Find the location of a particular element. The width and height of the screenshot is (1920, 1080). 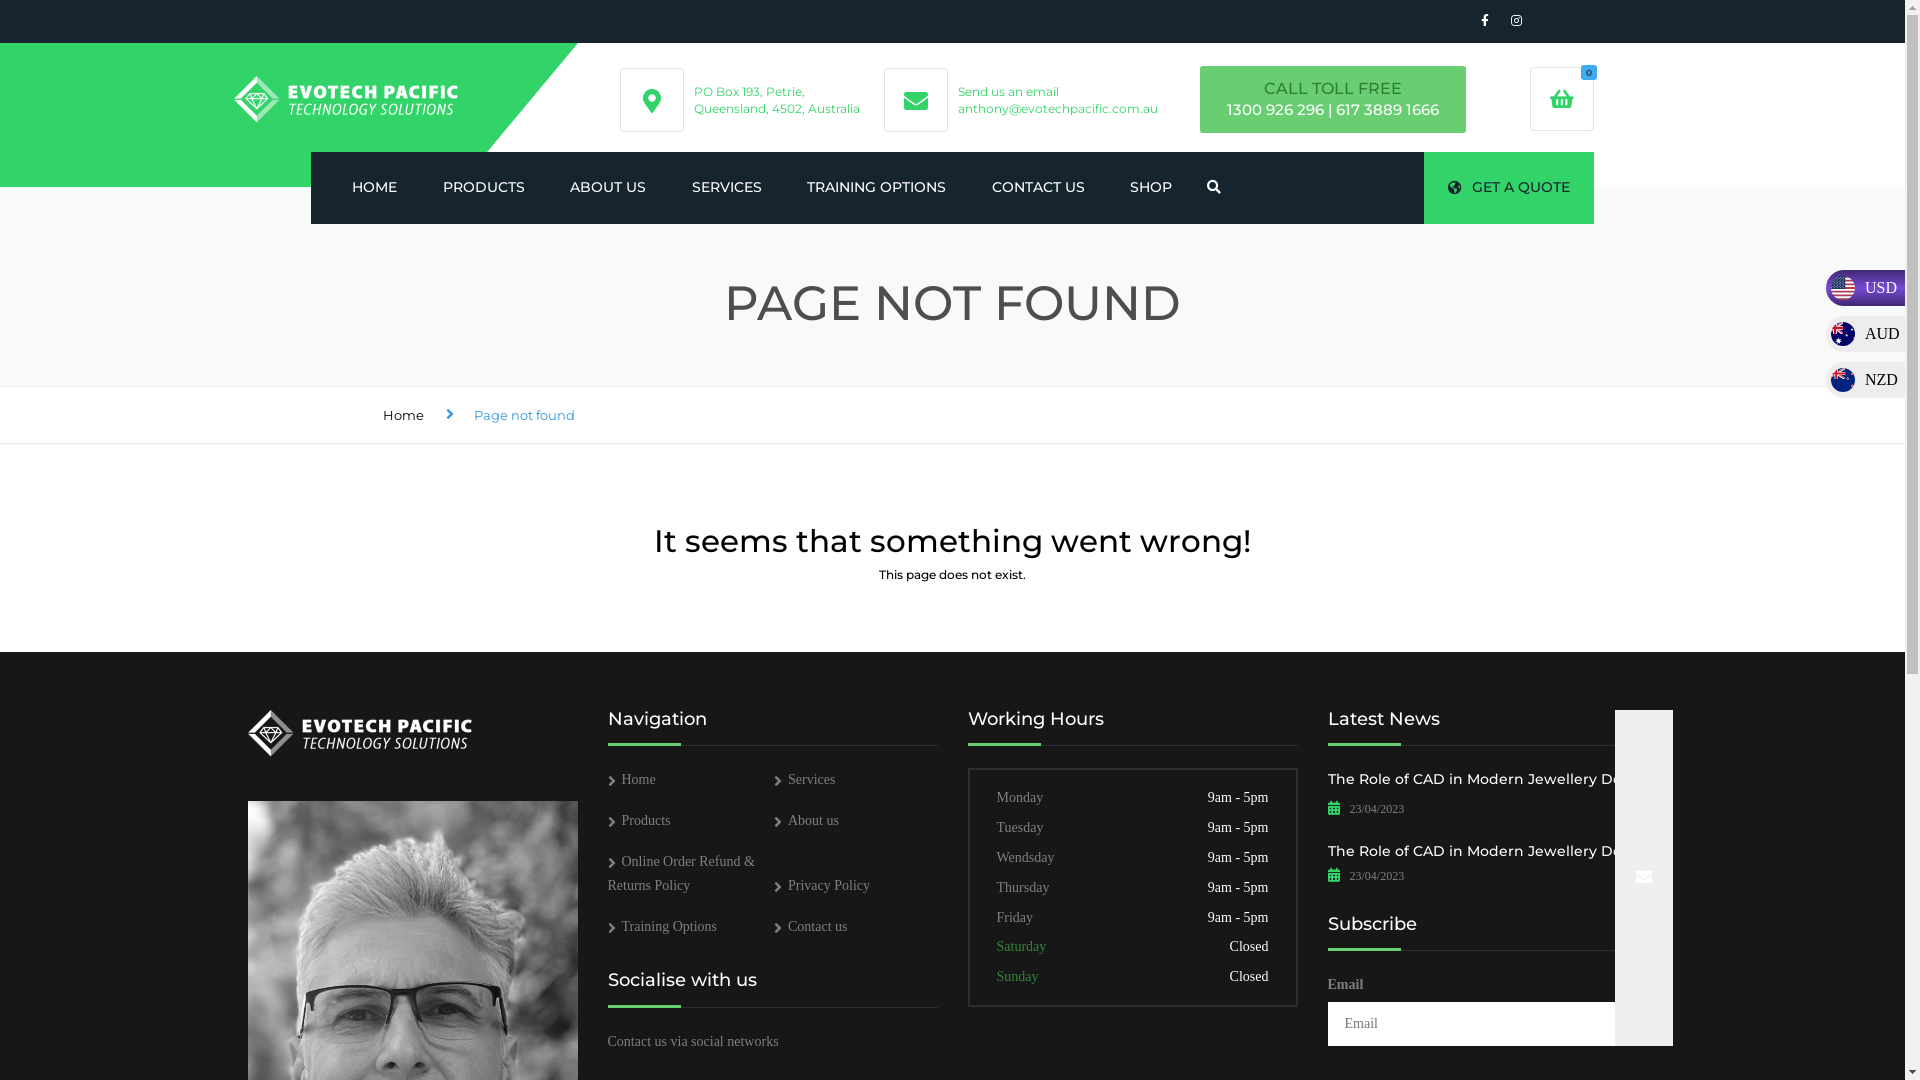

Services is located at coordinates (804, 780).